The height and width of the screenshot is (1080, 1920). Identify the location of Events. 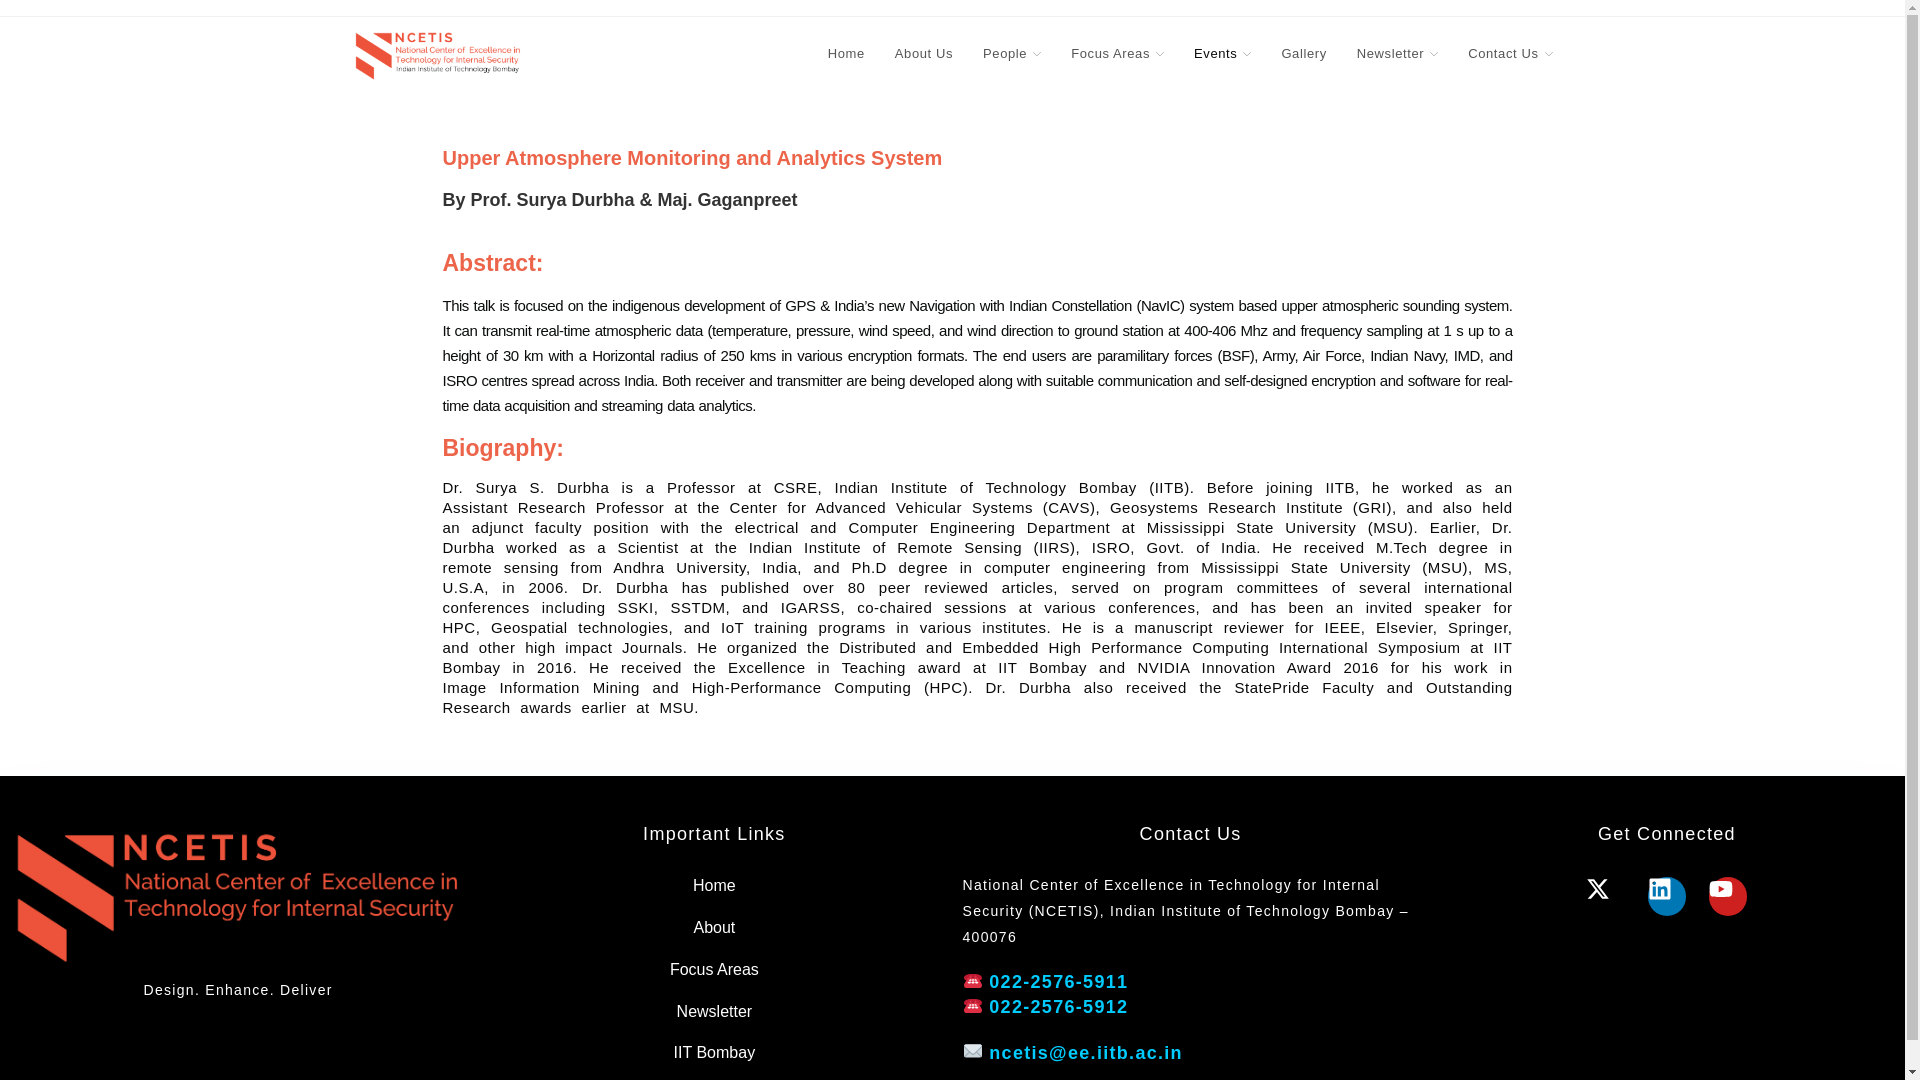
(1222, 54).